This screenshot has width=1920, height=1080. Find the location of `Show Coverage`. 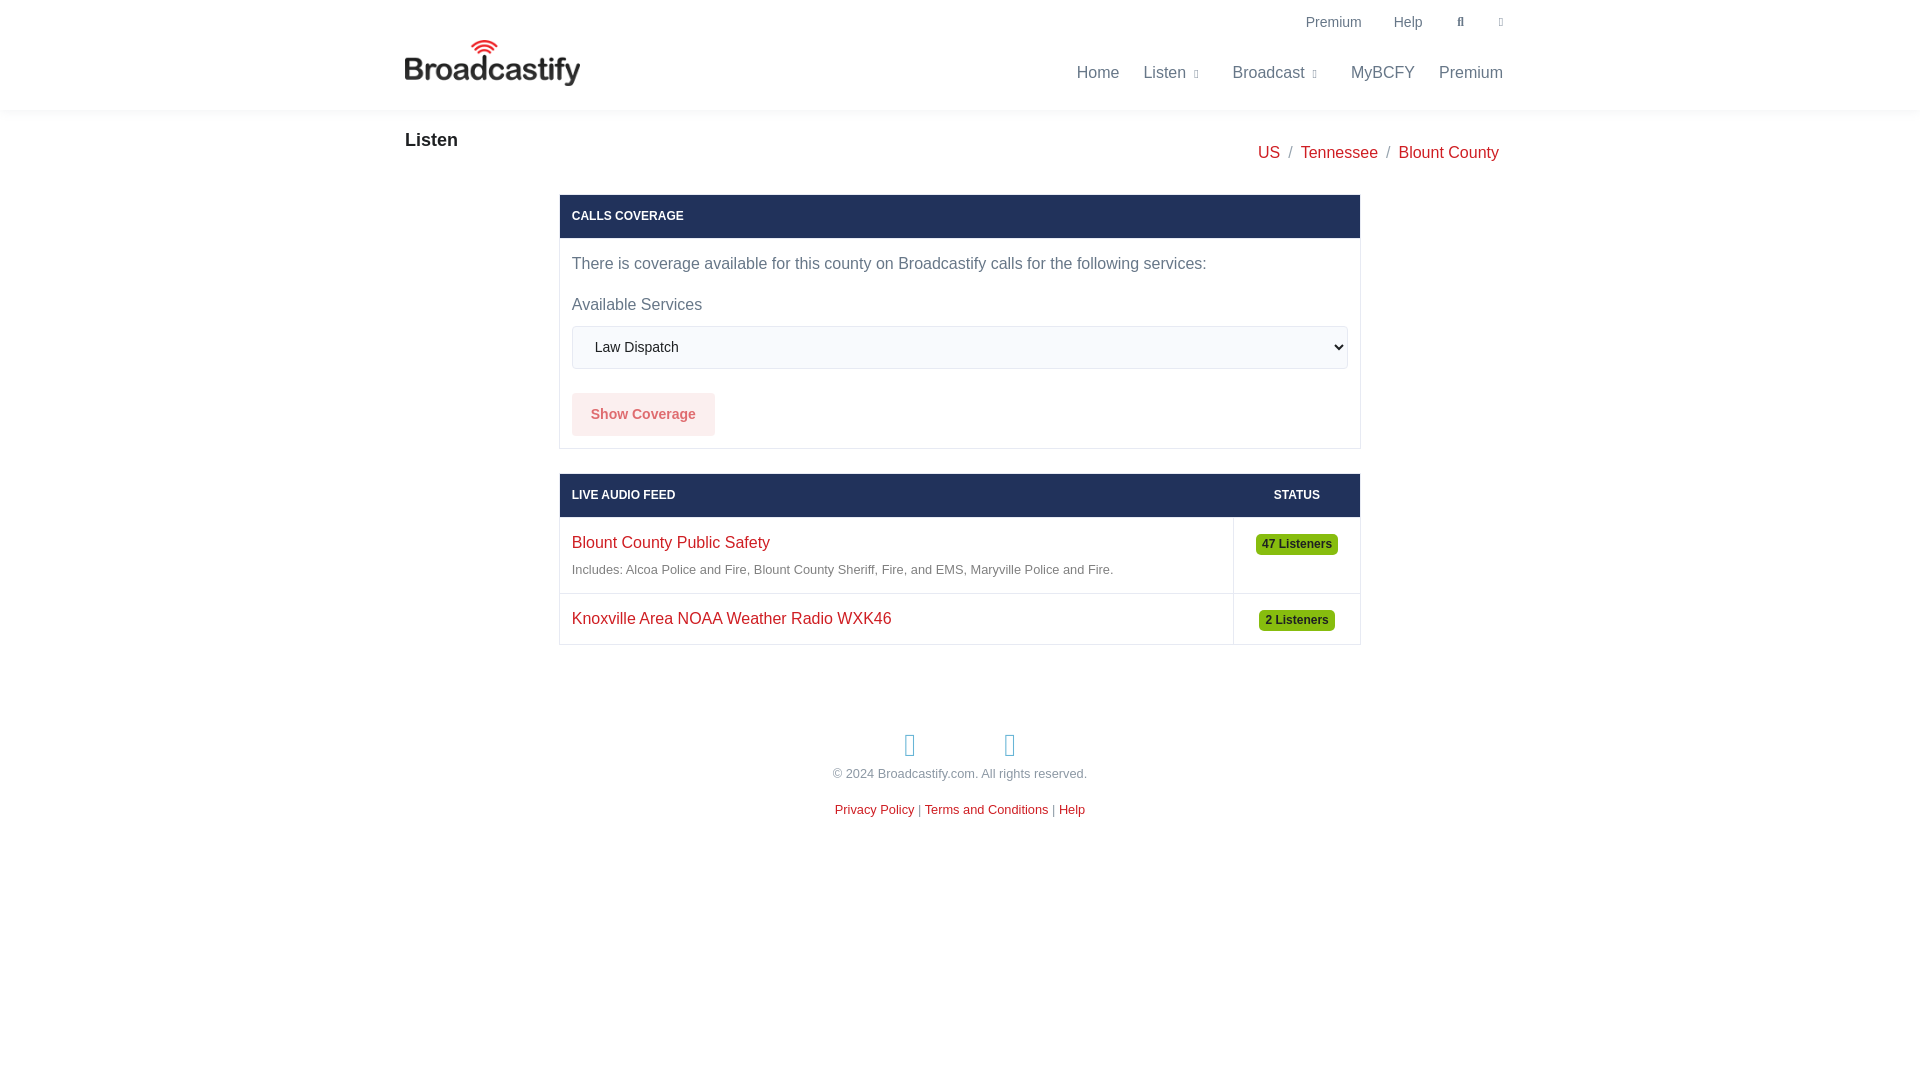

Show Coverage is located at coordinates (643, 414).